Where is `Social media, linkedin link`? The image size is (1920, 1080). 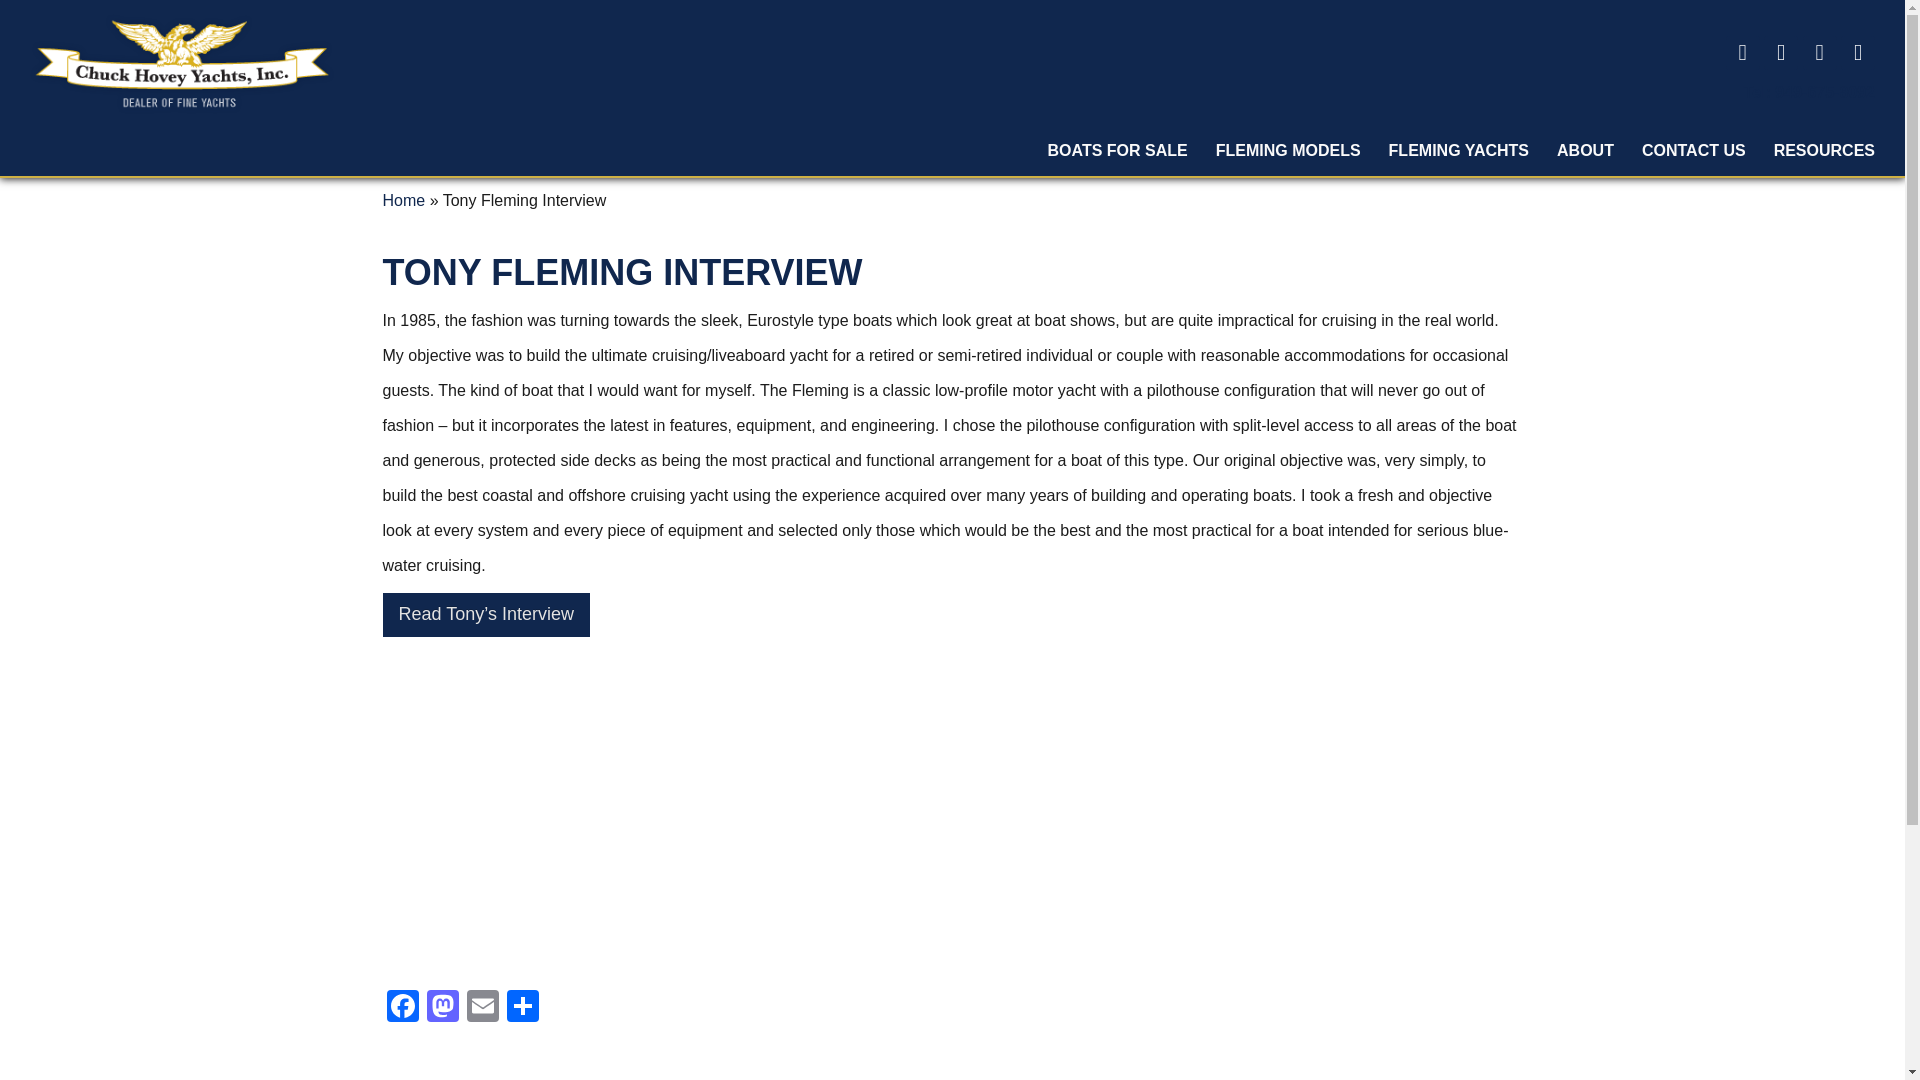
Social media, linkedin link is located at coordinates (1858, 52).